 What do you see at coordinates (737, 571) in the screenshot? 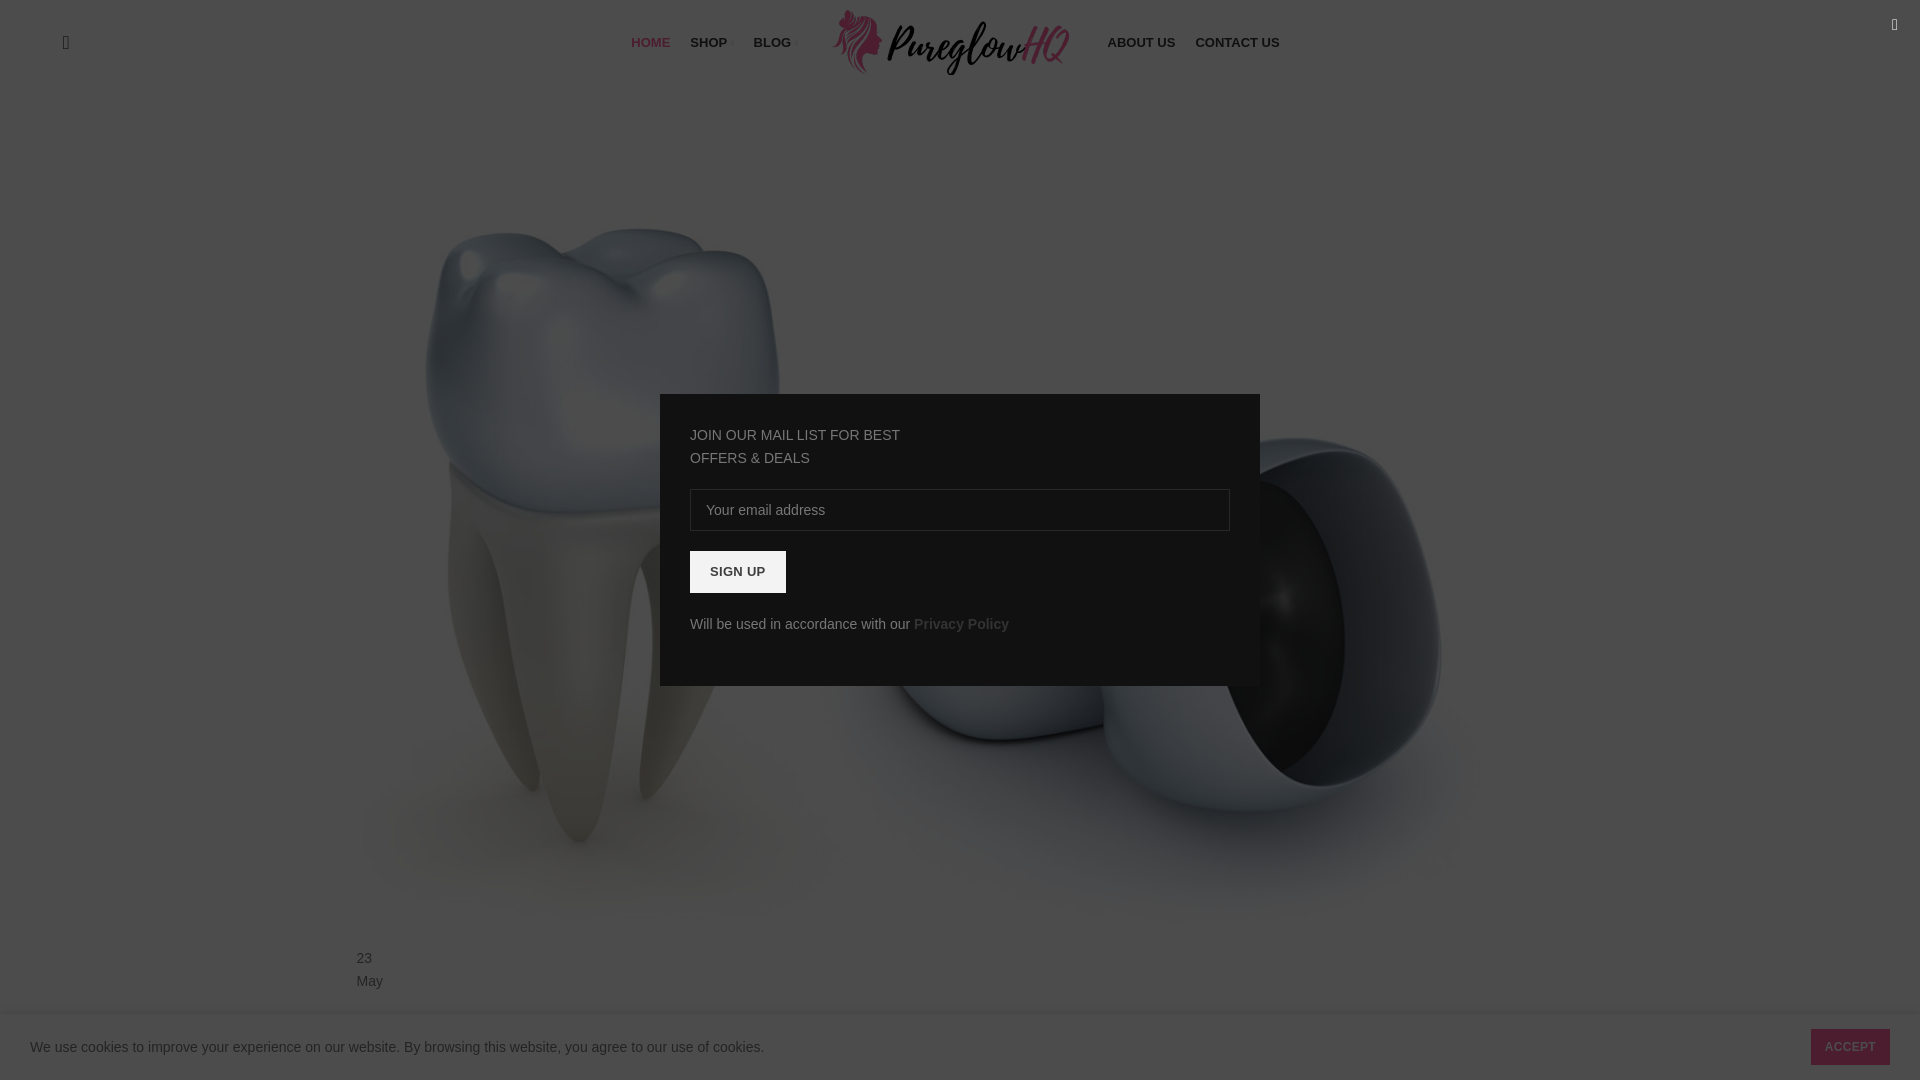
I see `Sign up` at bounding box center [737, 571].